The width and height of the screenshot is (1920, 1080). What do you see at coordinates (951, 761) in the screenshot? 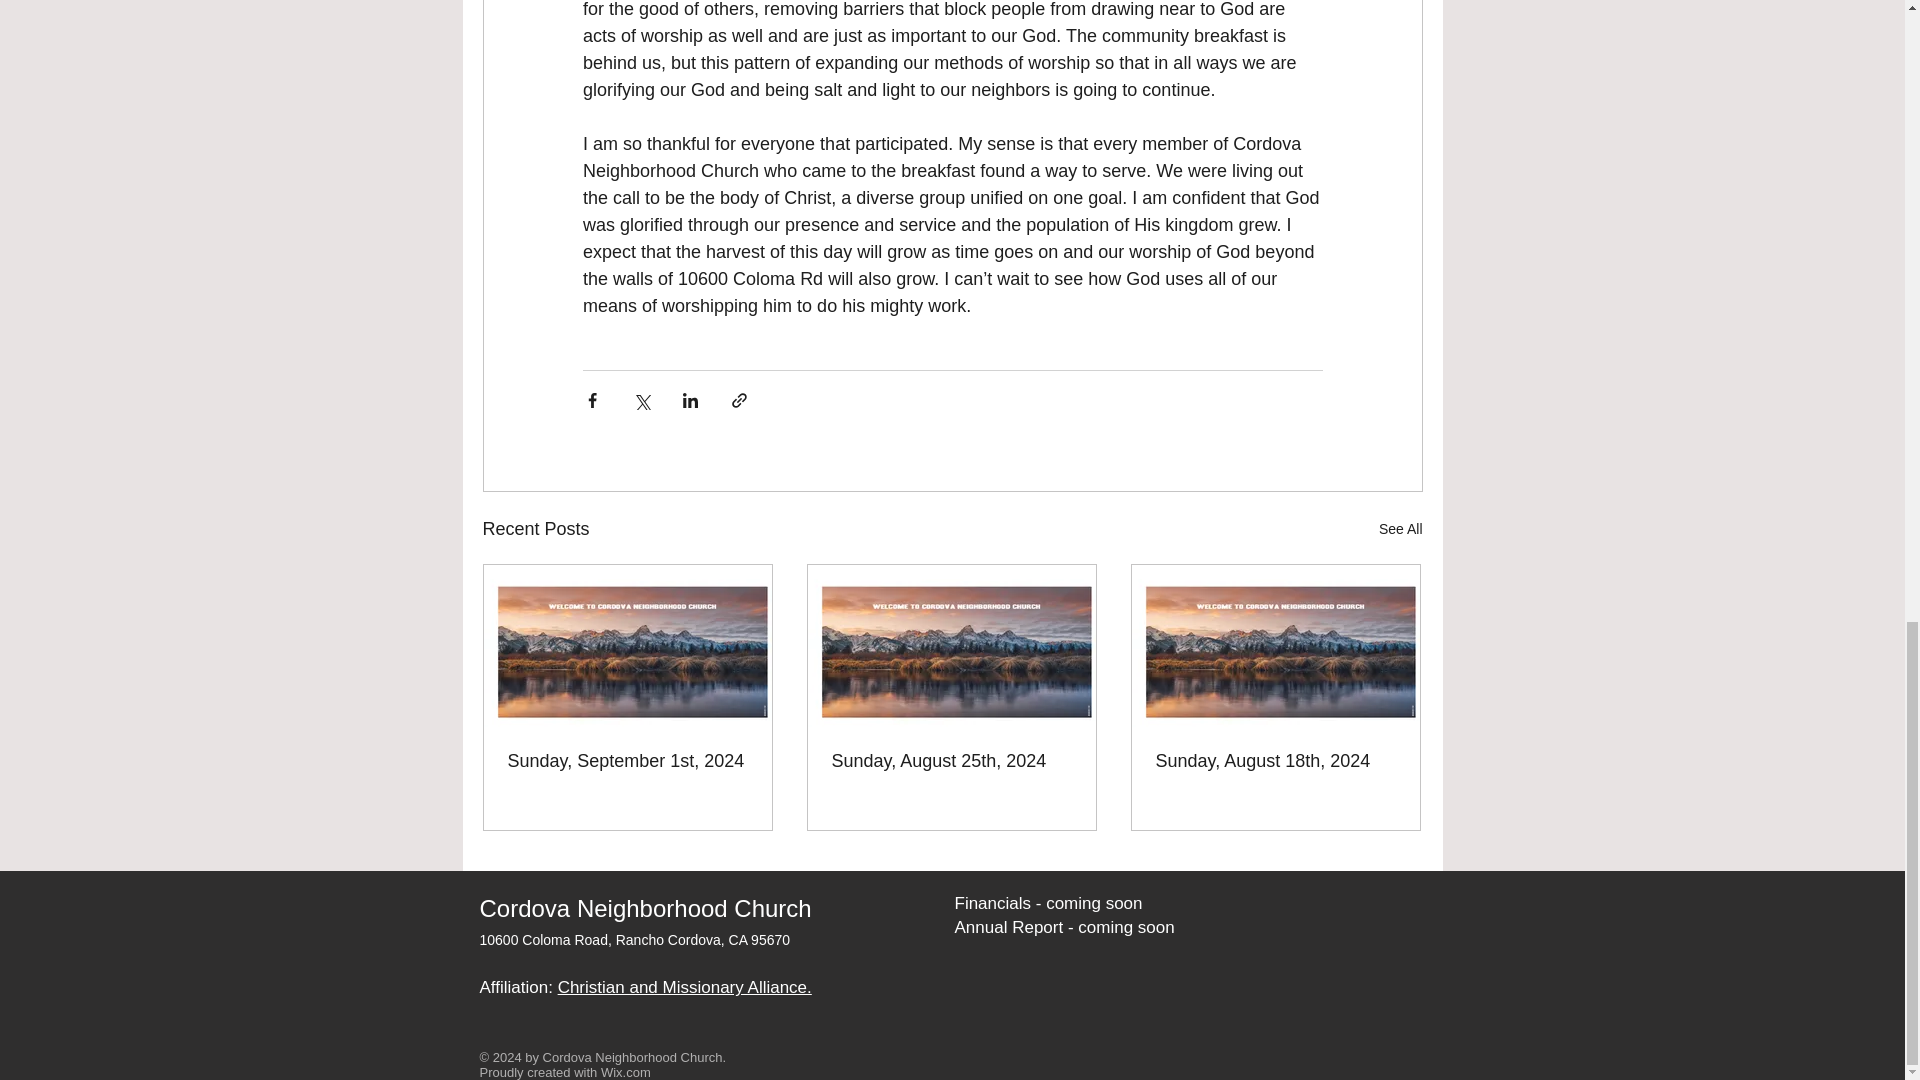
I see `Sunday, August 25th, 2024` at bounding box center [951, 761].